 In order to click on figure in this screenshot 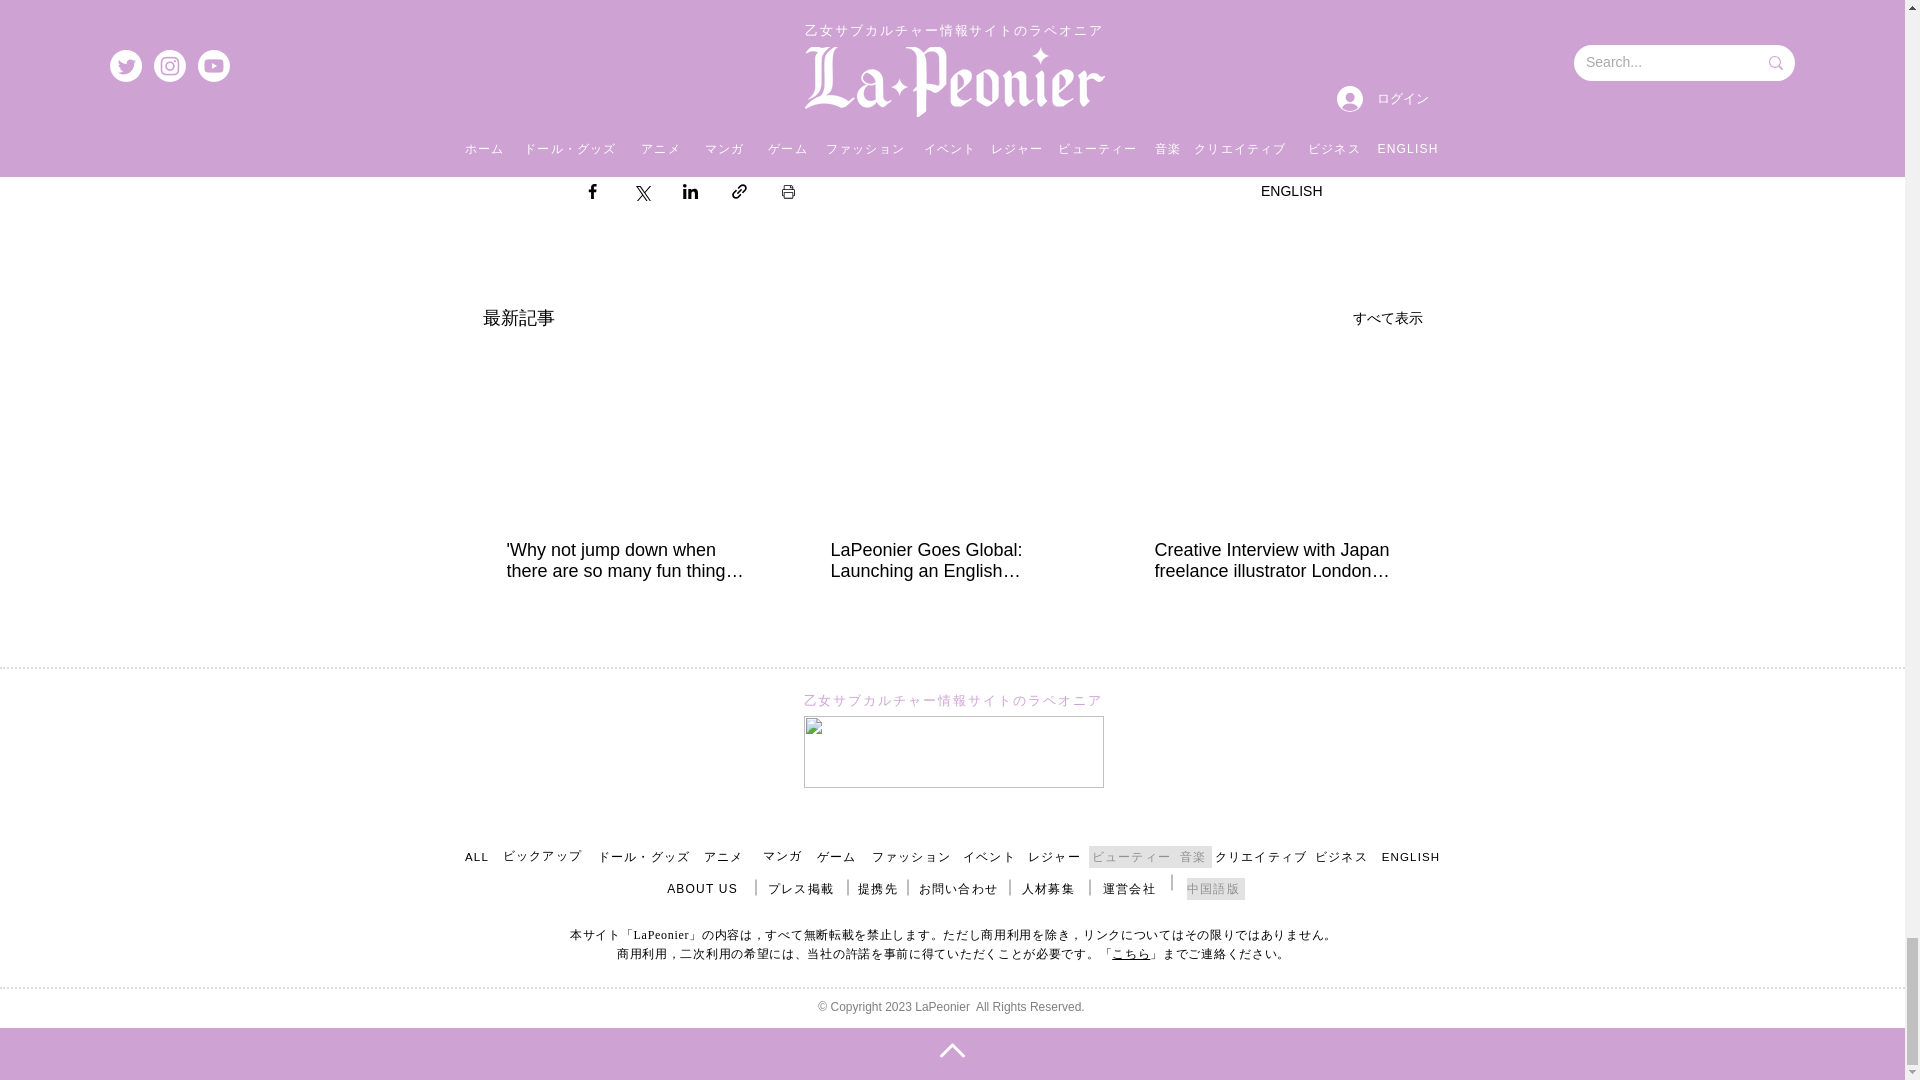, I will do `click(936, 8)`.